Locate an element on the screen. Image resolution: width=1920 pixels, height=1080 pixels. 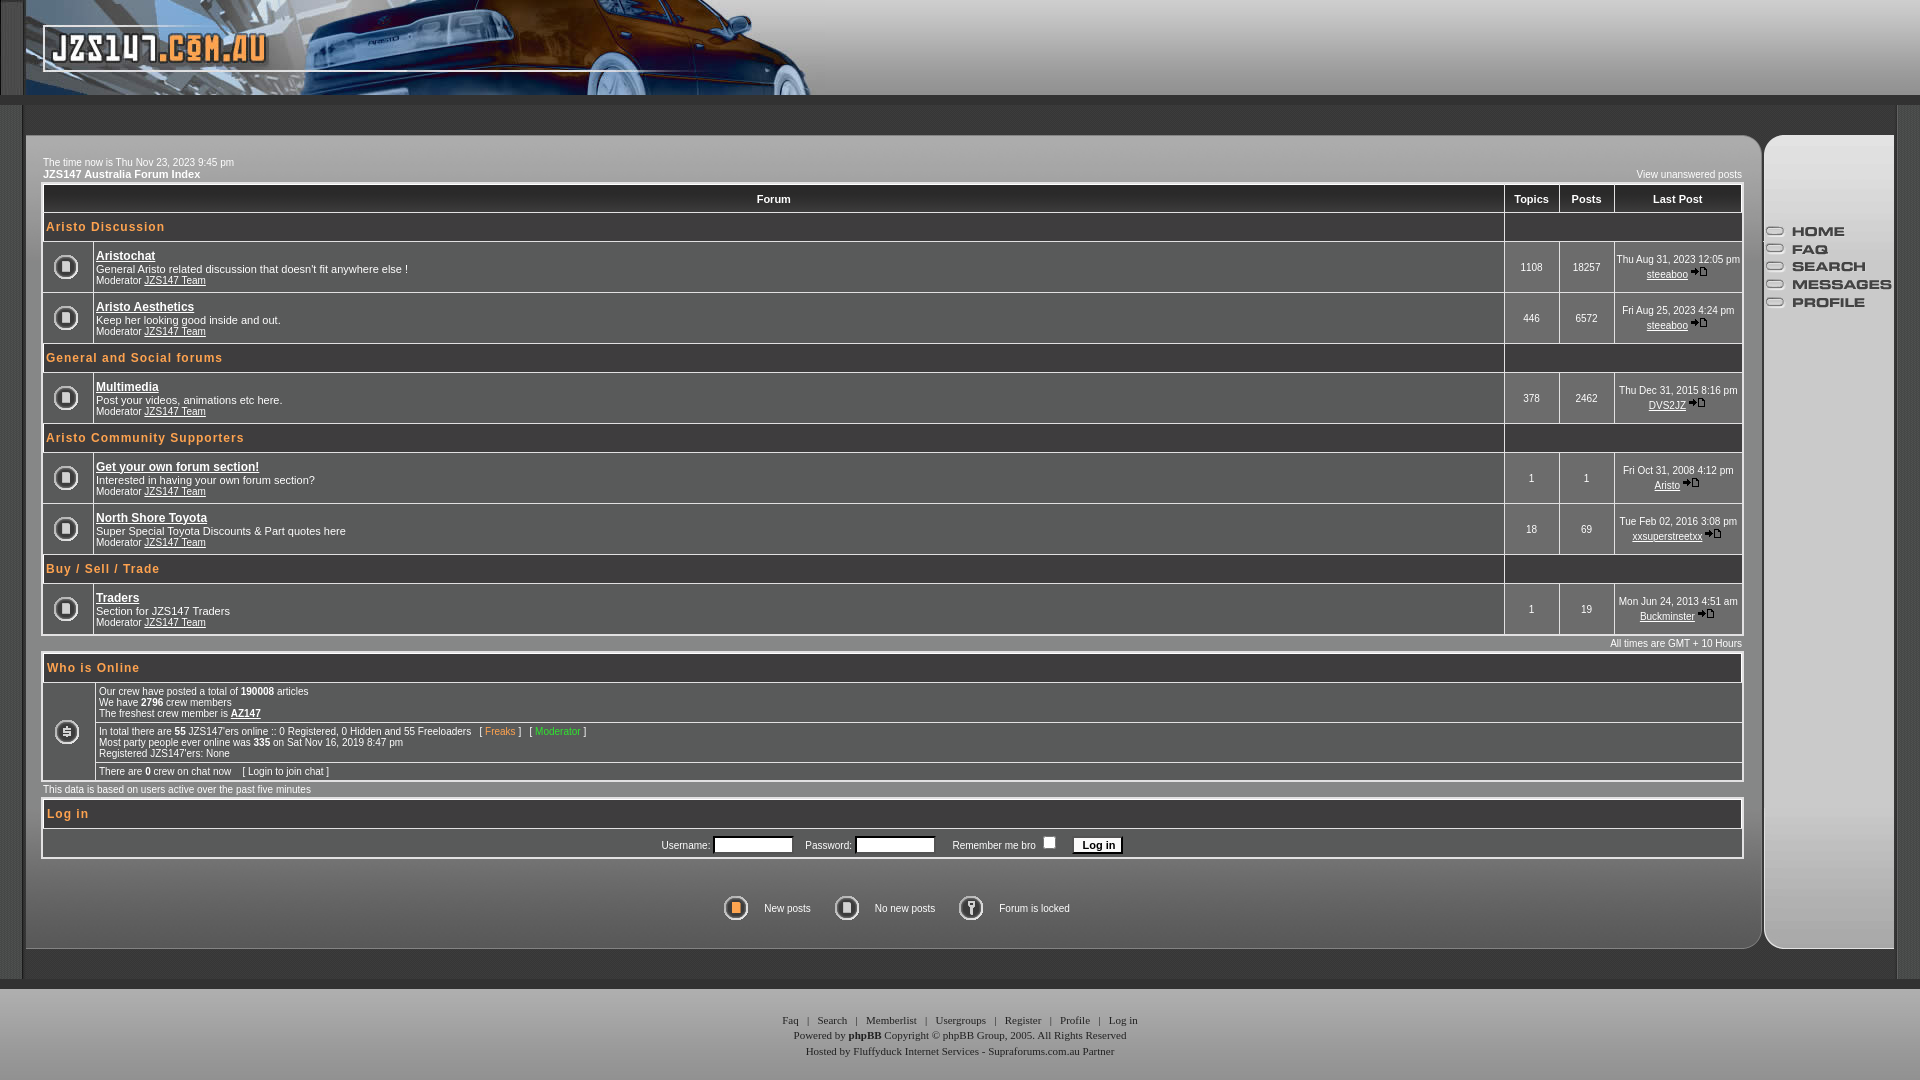
View latest post is located at coordinates (1714, 534).